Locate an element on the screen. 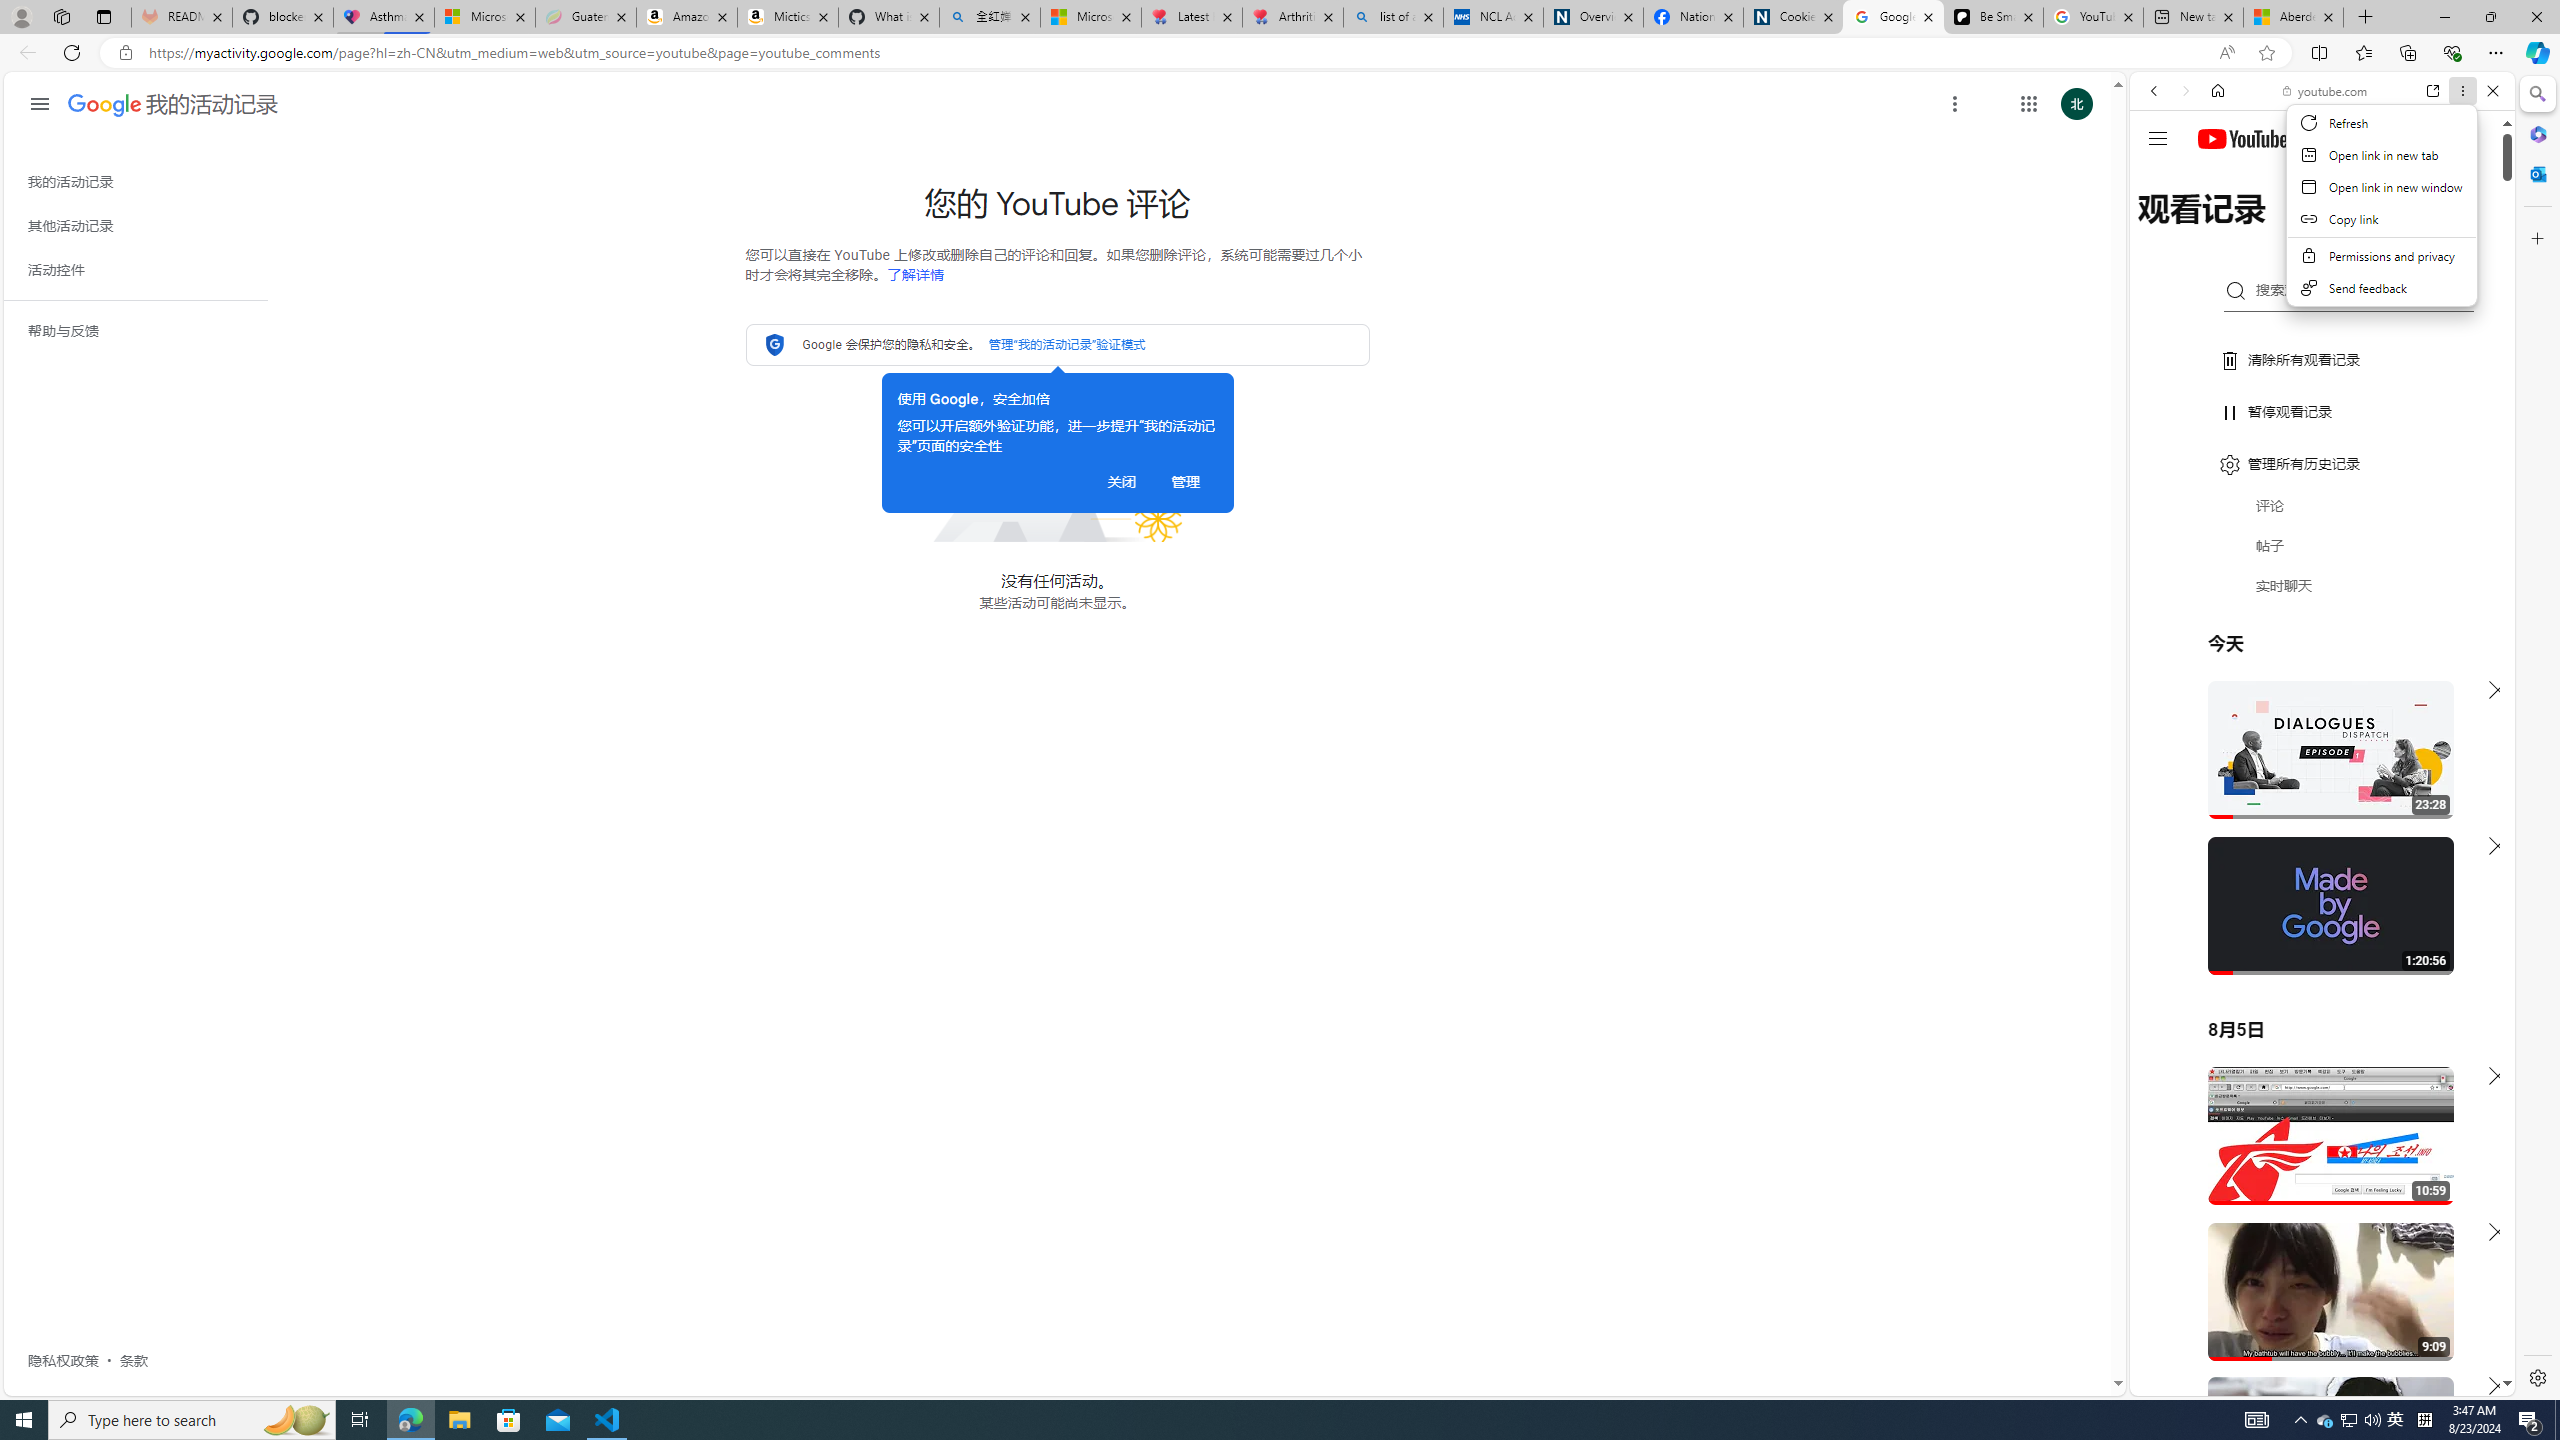  Forward is located at coordinates (2184, 90).